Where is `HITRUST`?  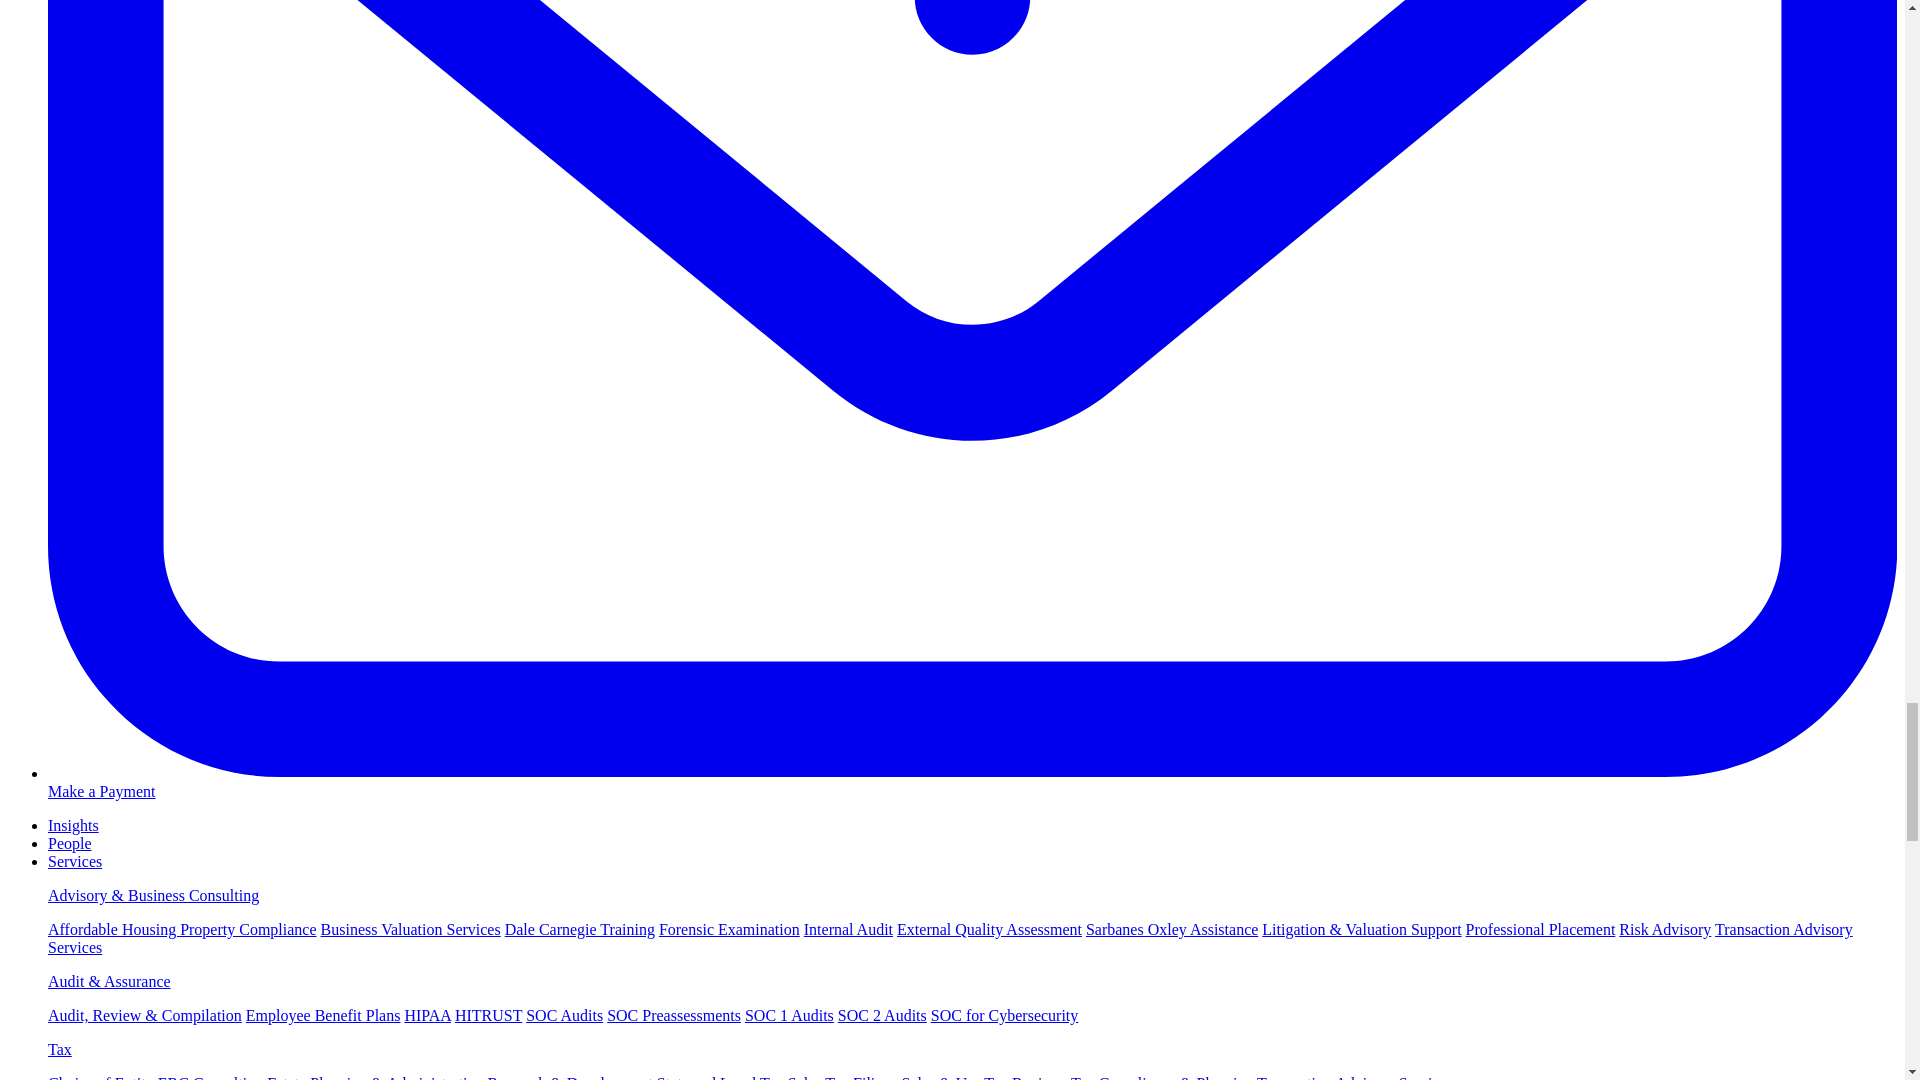 HITRUST is located at coordinates (488, 1014).